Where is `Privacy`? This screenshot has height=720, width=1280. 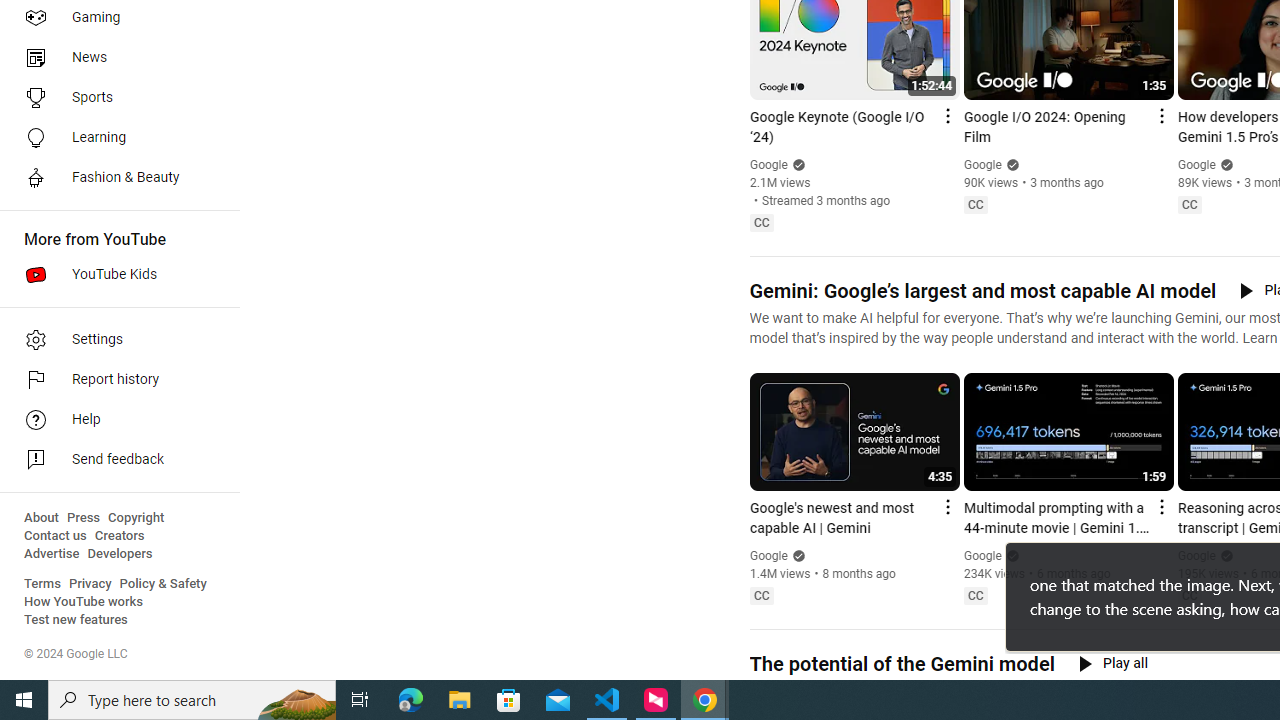 Privacy is located at coordinates (90, 584).